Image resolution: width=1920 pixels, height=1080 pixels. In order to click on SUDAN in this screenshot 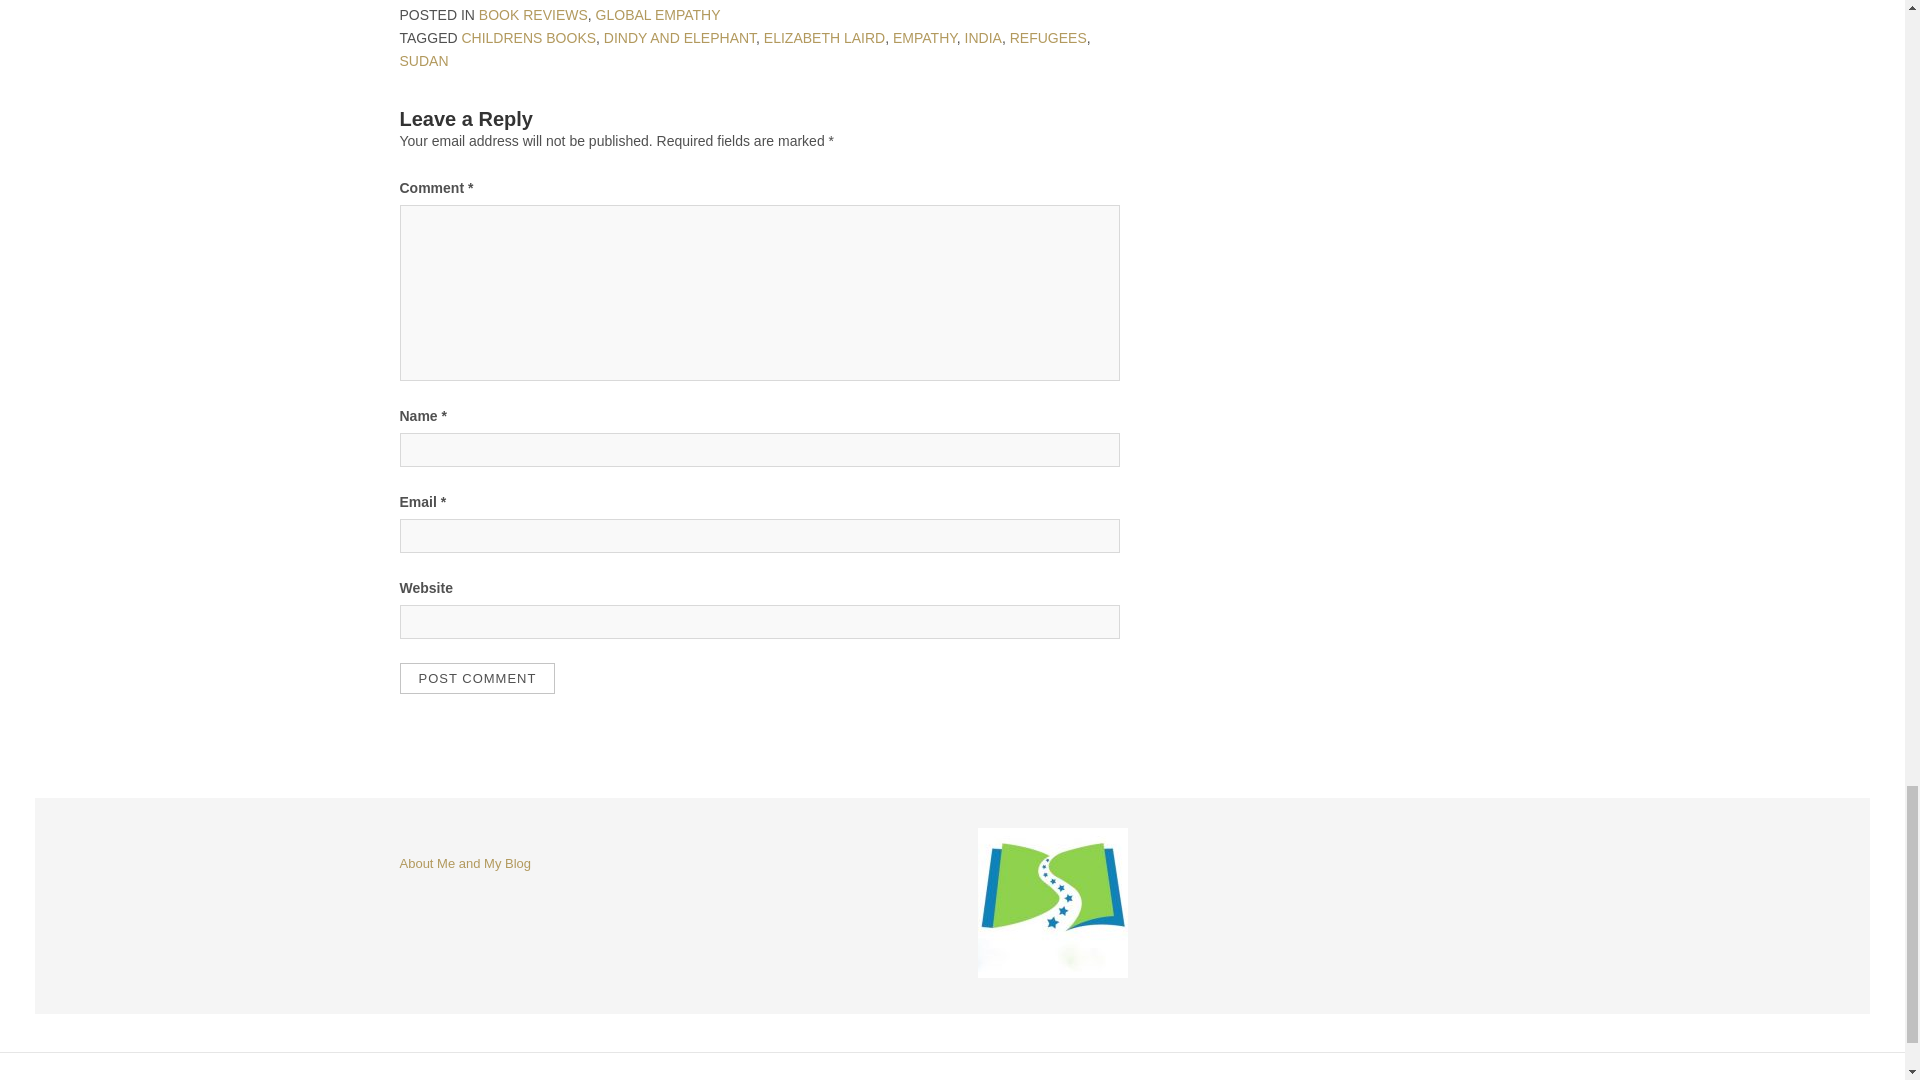, I will do `click(424, 60)`.